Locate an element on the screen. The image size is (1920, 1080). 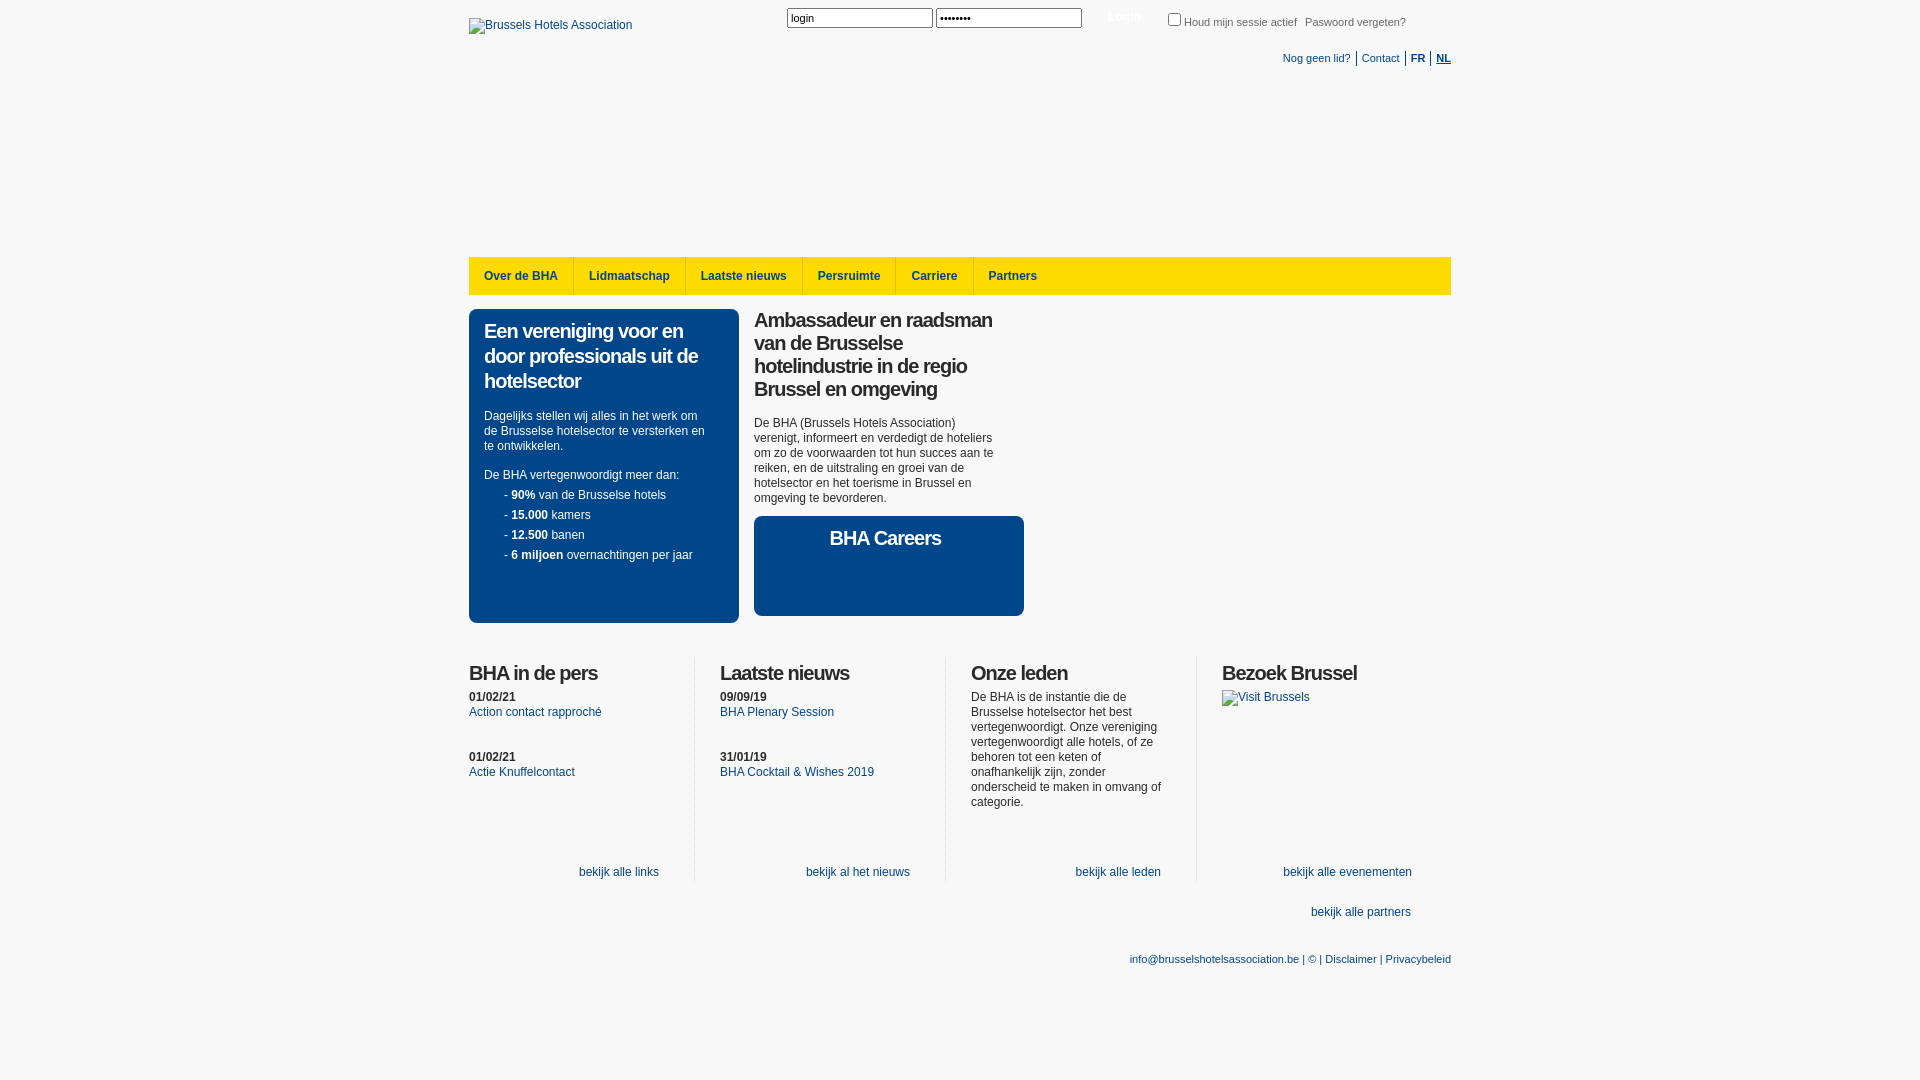
FR is located at coordinates (1418, 58).